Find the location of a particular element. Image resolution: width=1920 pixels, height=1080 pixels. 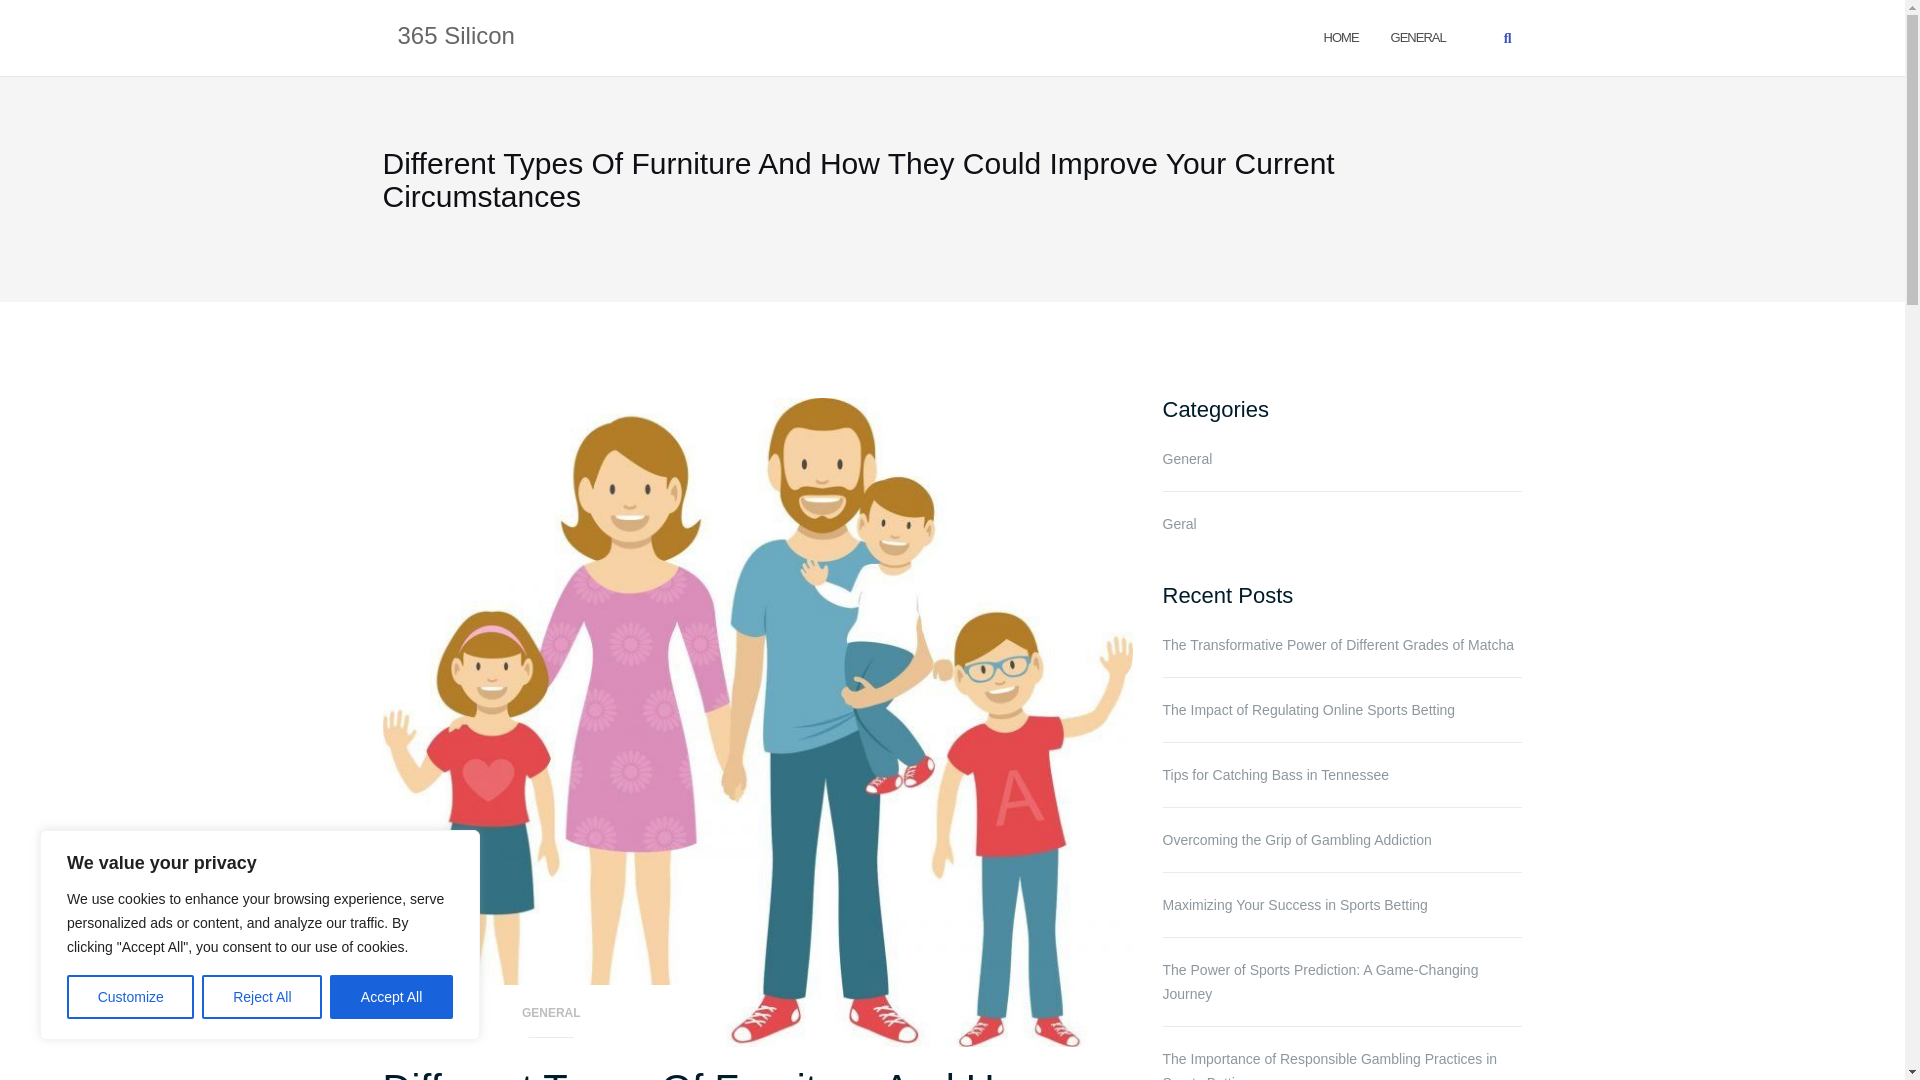

HOME is located at coordinates (1342, 36).